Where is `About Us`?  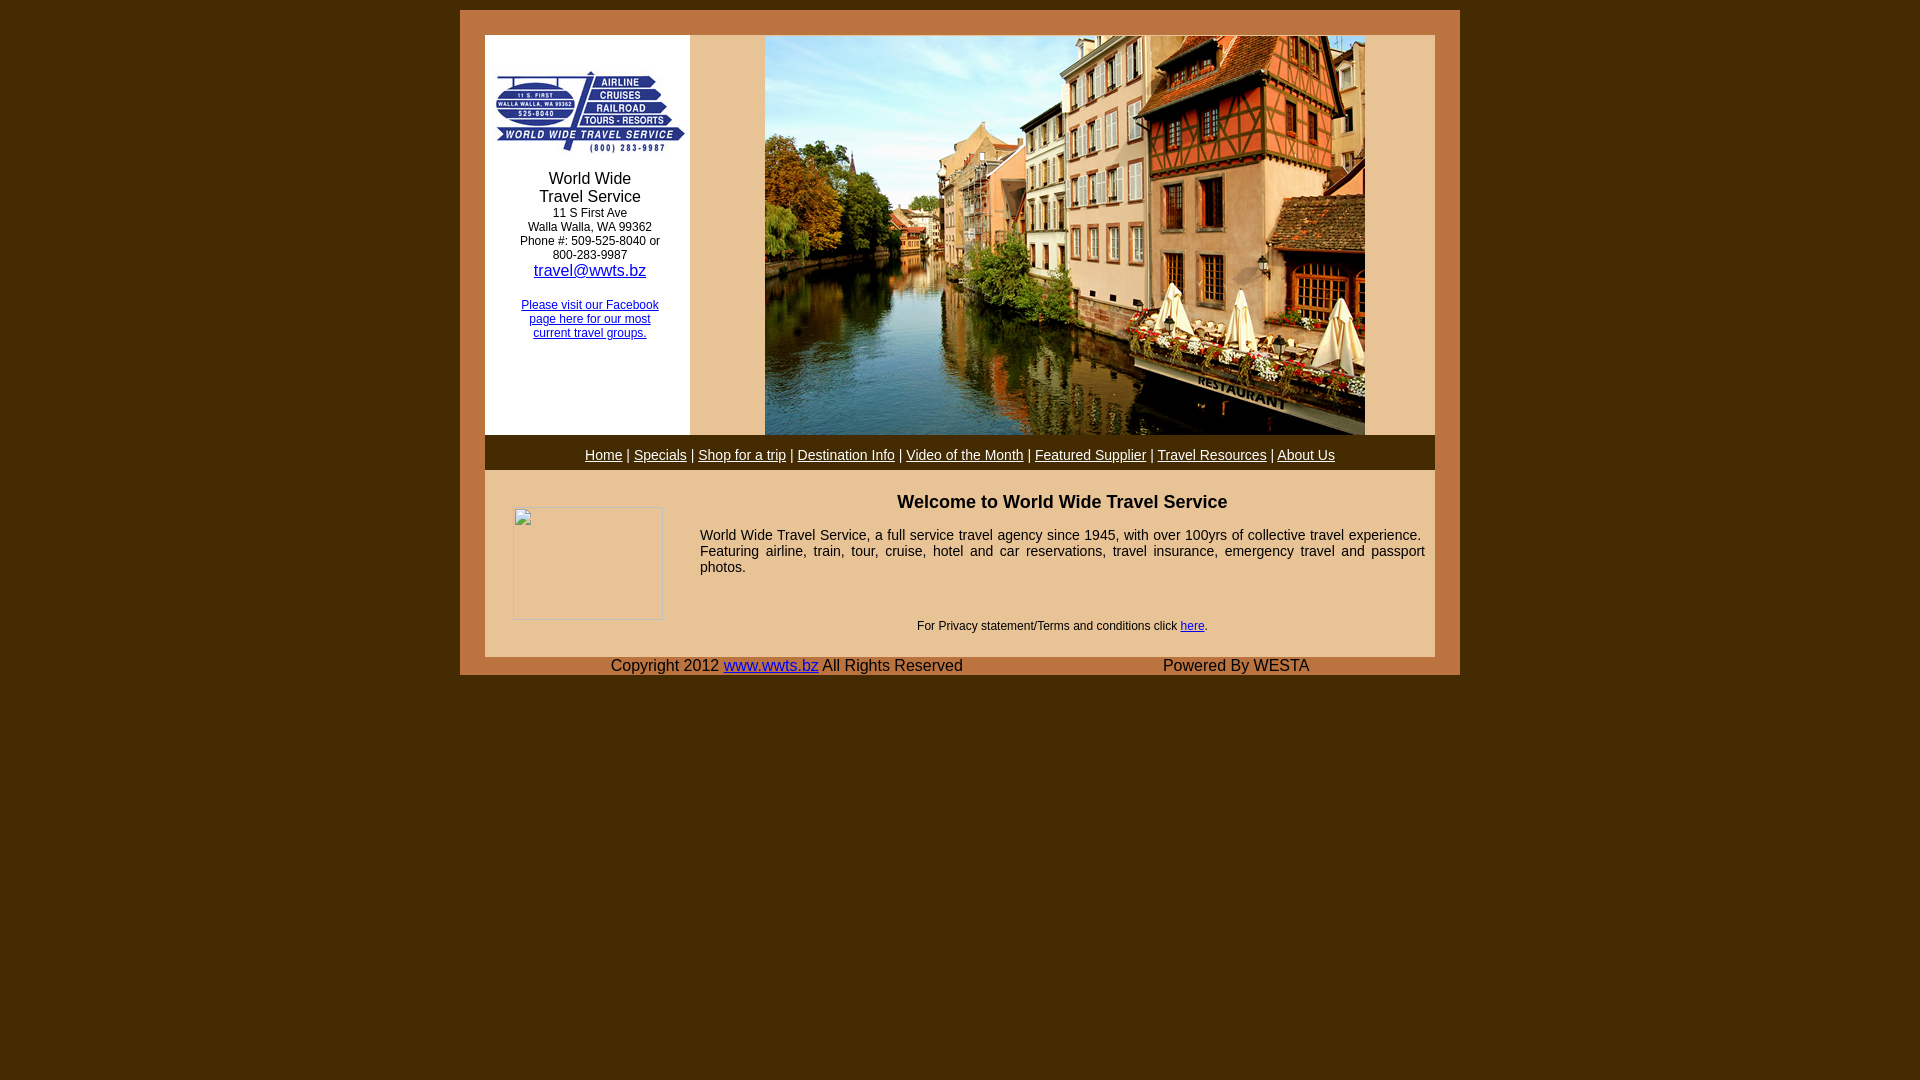 About Us is located at coordinates (1306, 454).